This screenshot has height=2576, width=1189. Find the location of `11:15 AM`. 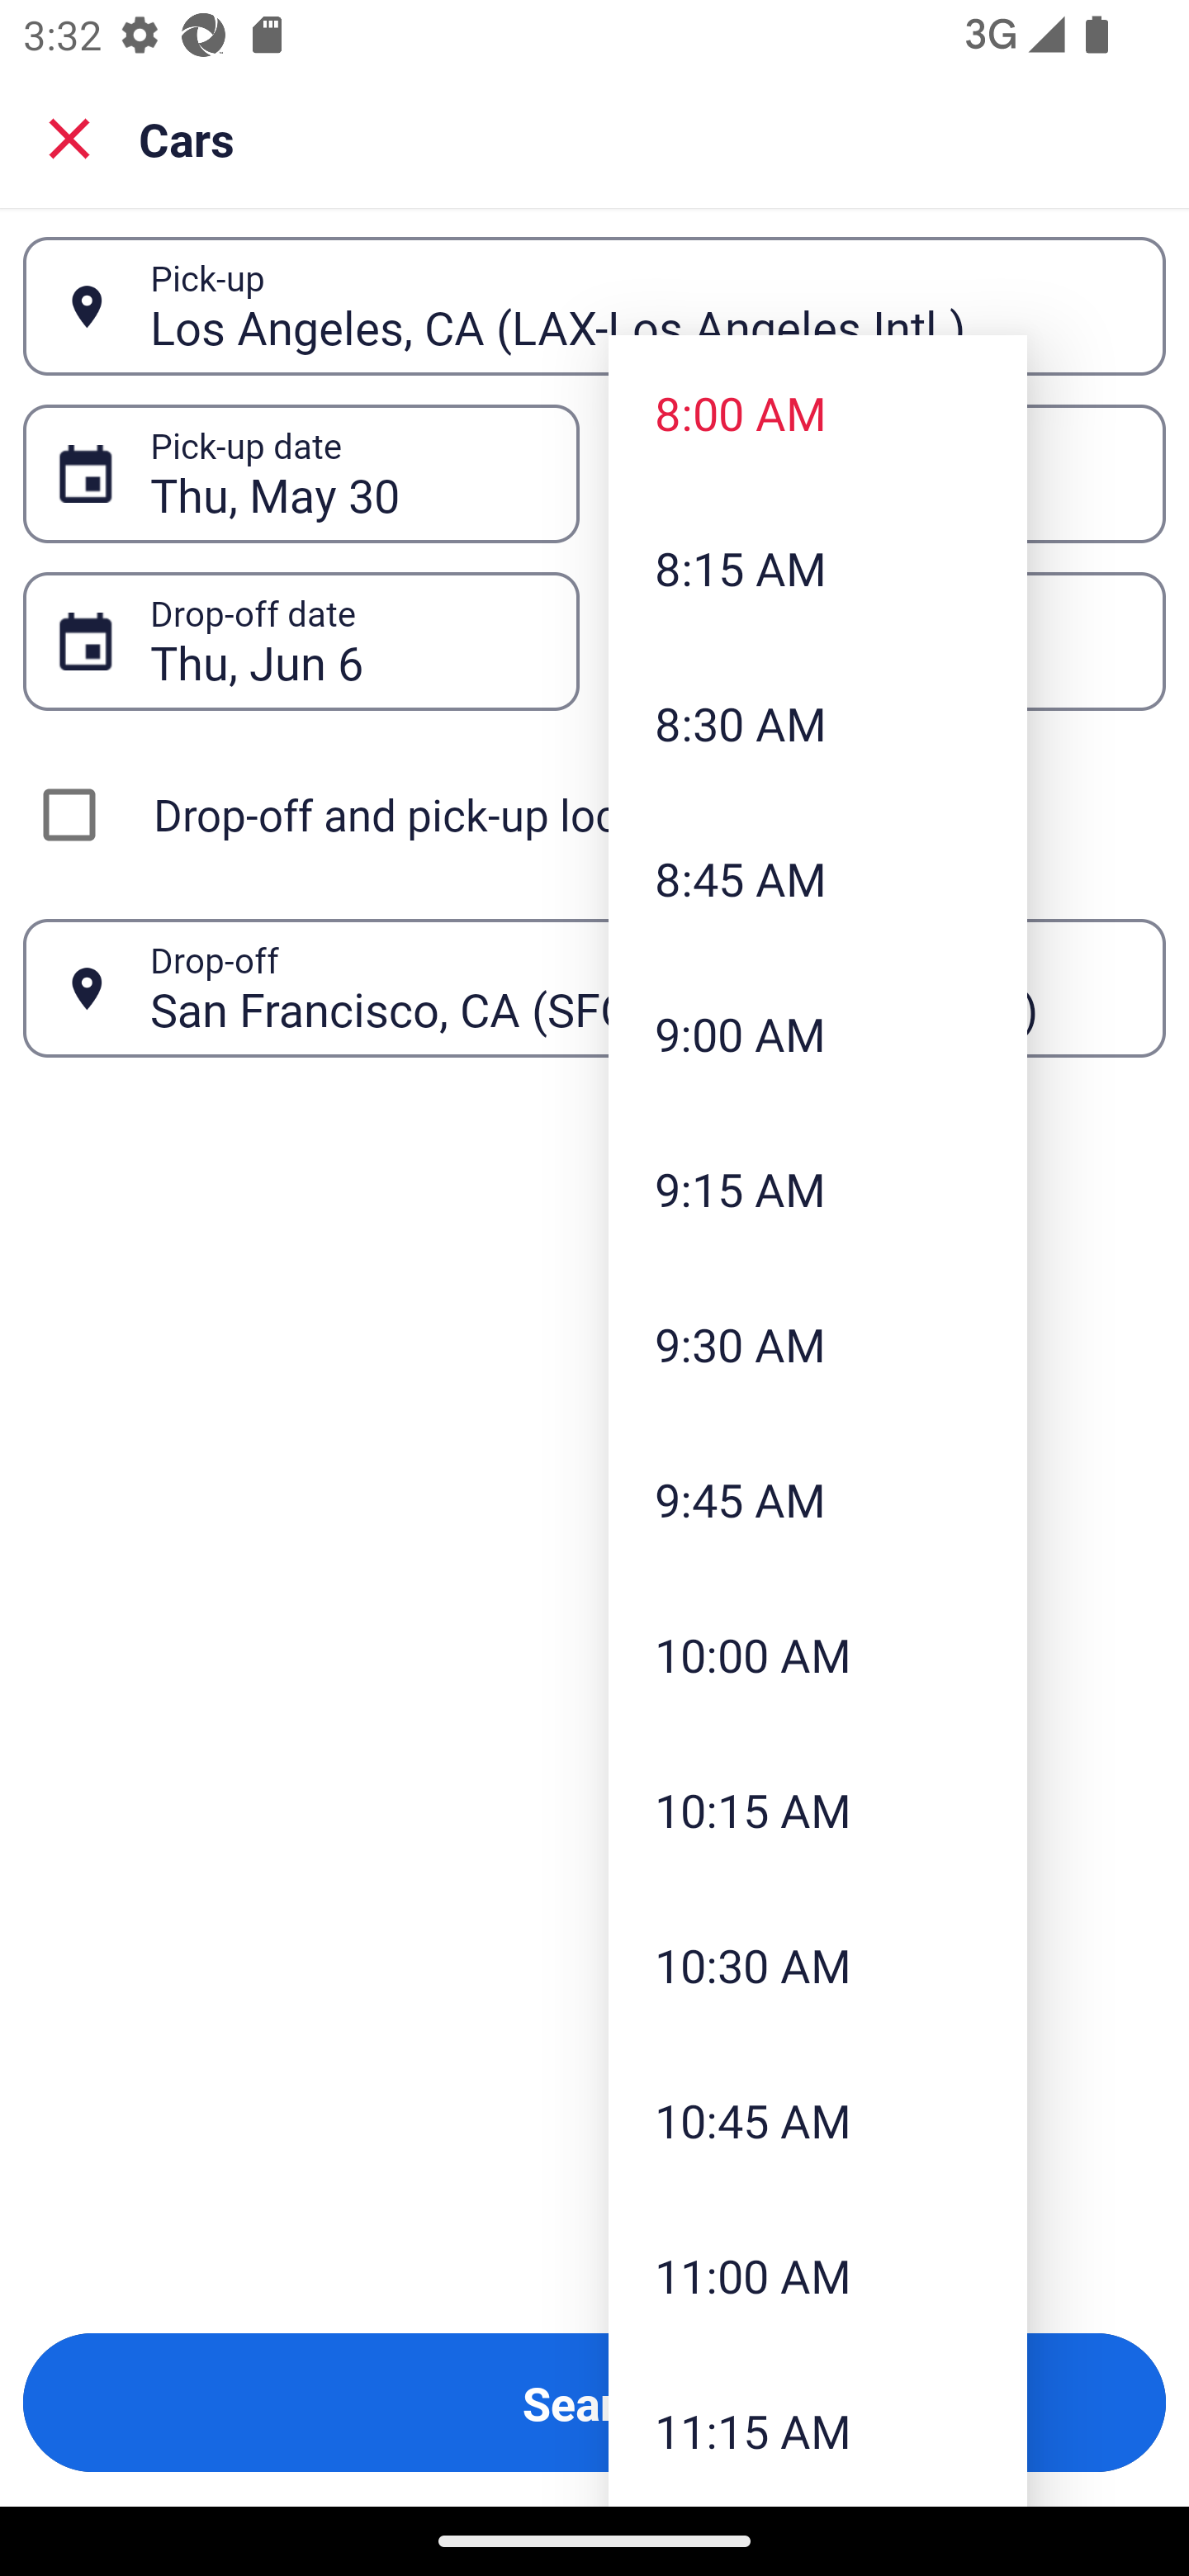

11:15 AM is located at coordinates (817, 2429).